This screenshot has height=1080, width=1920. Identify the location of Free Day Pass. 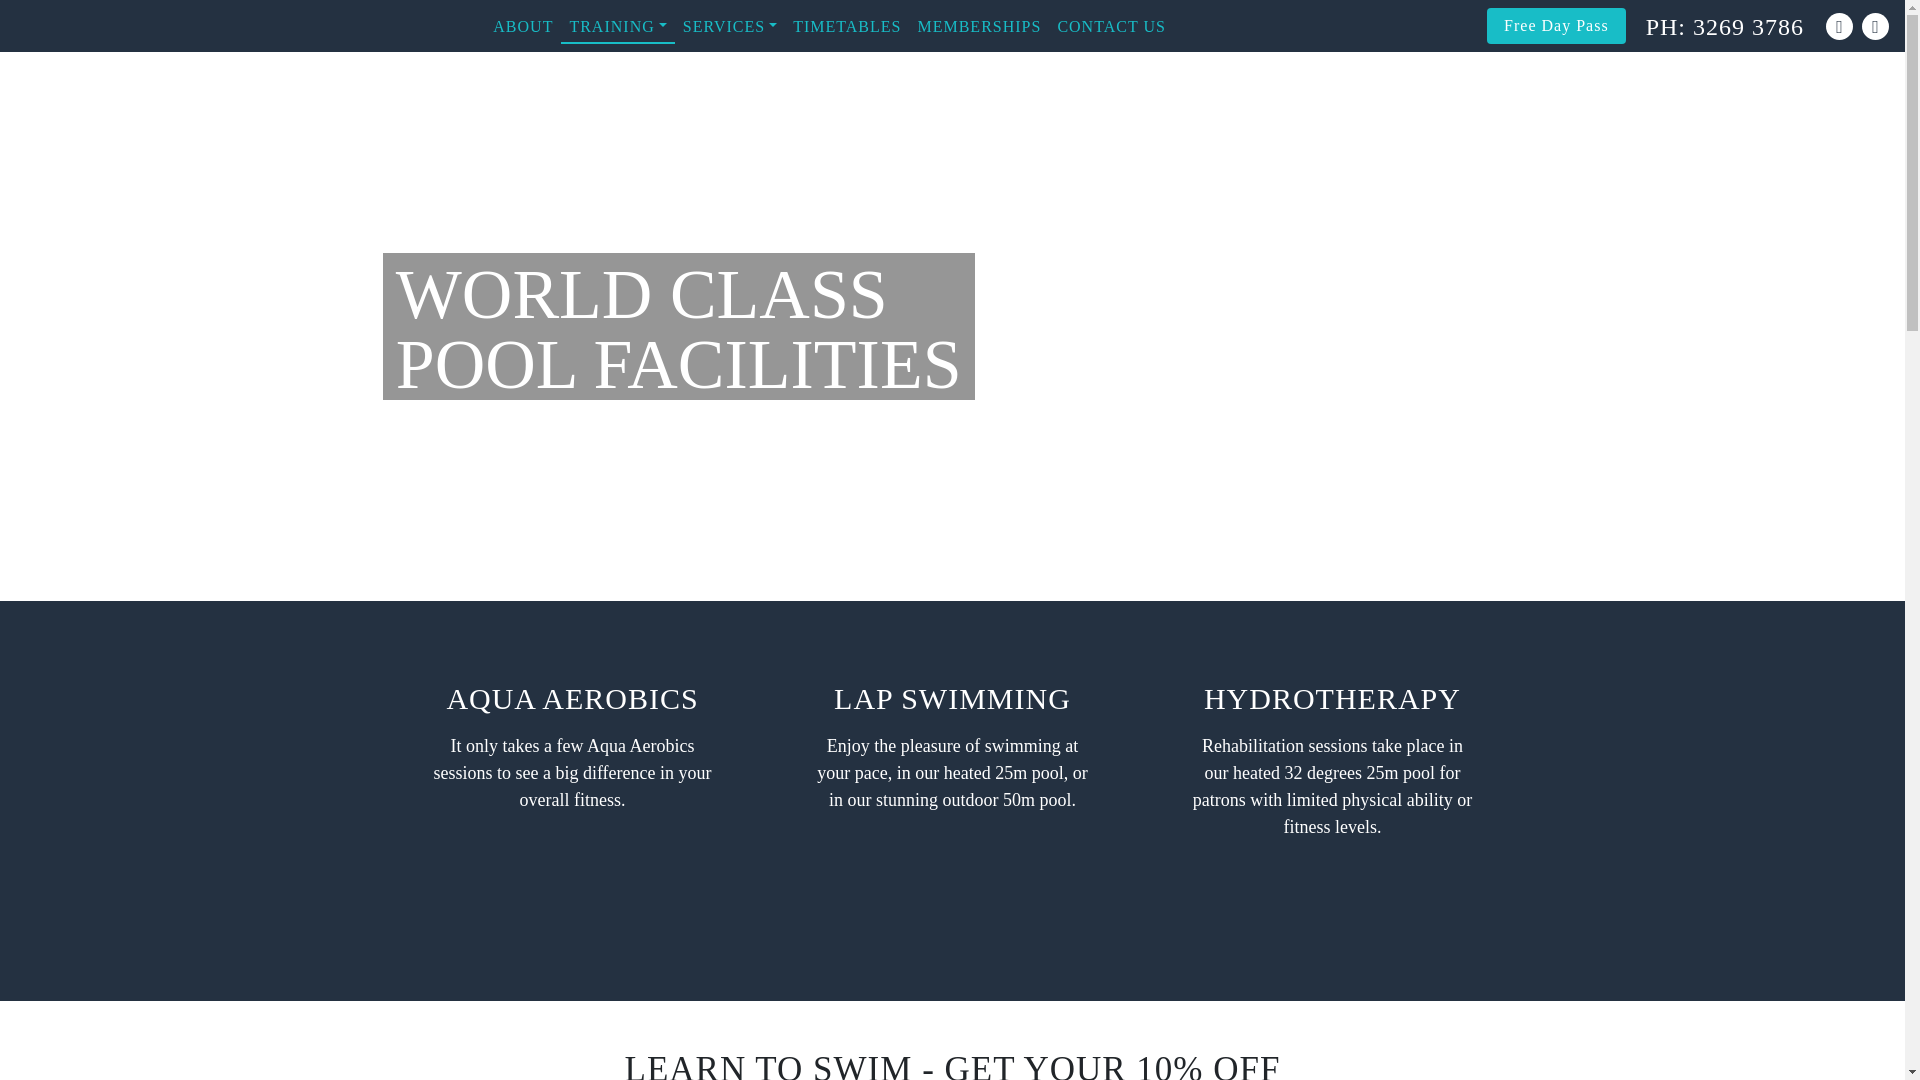
(1556, 26).